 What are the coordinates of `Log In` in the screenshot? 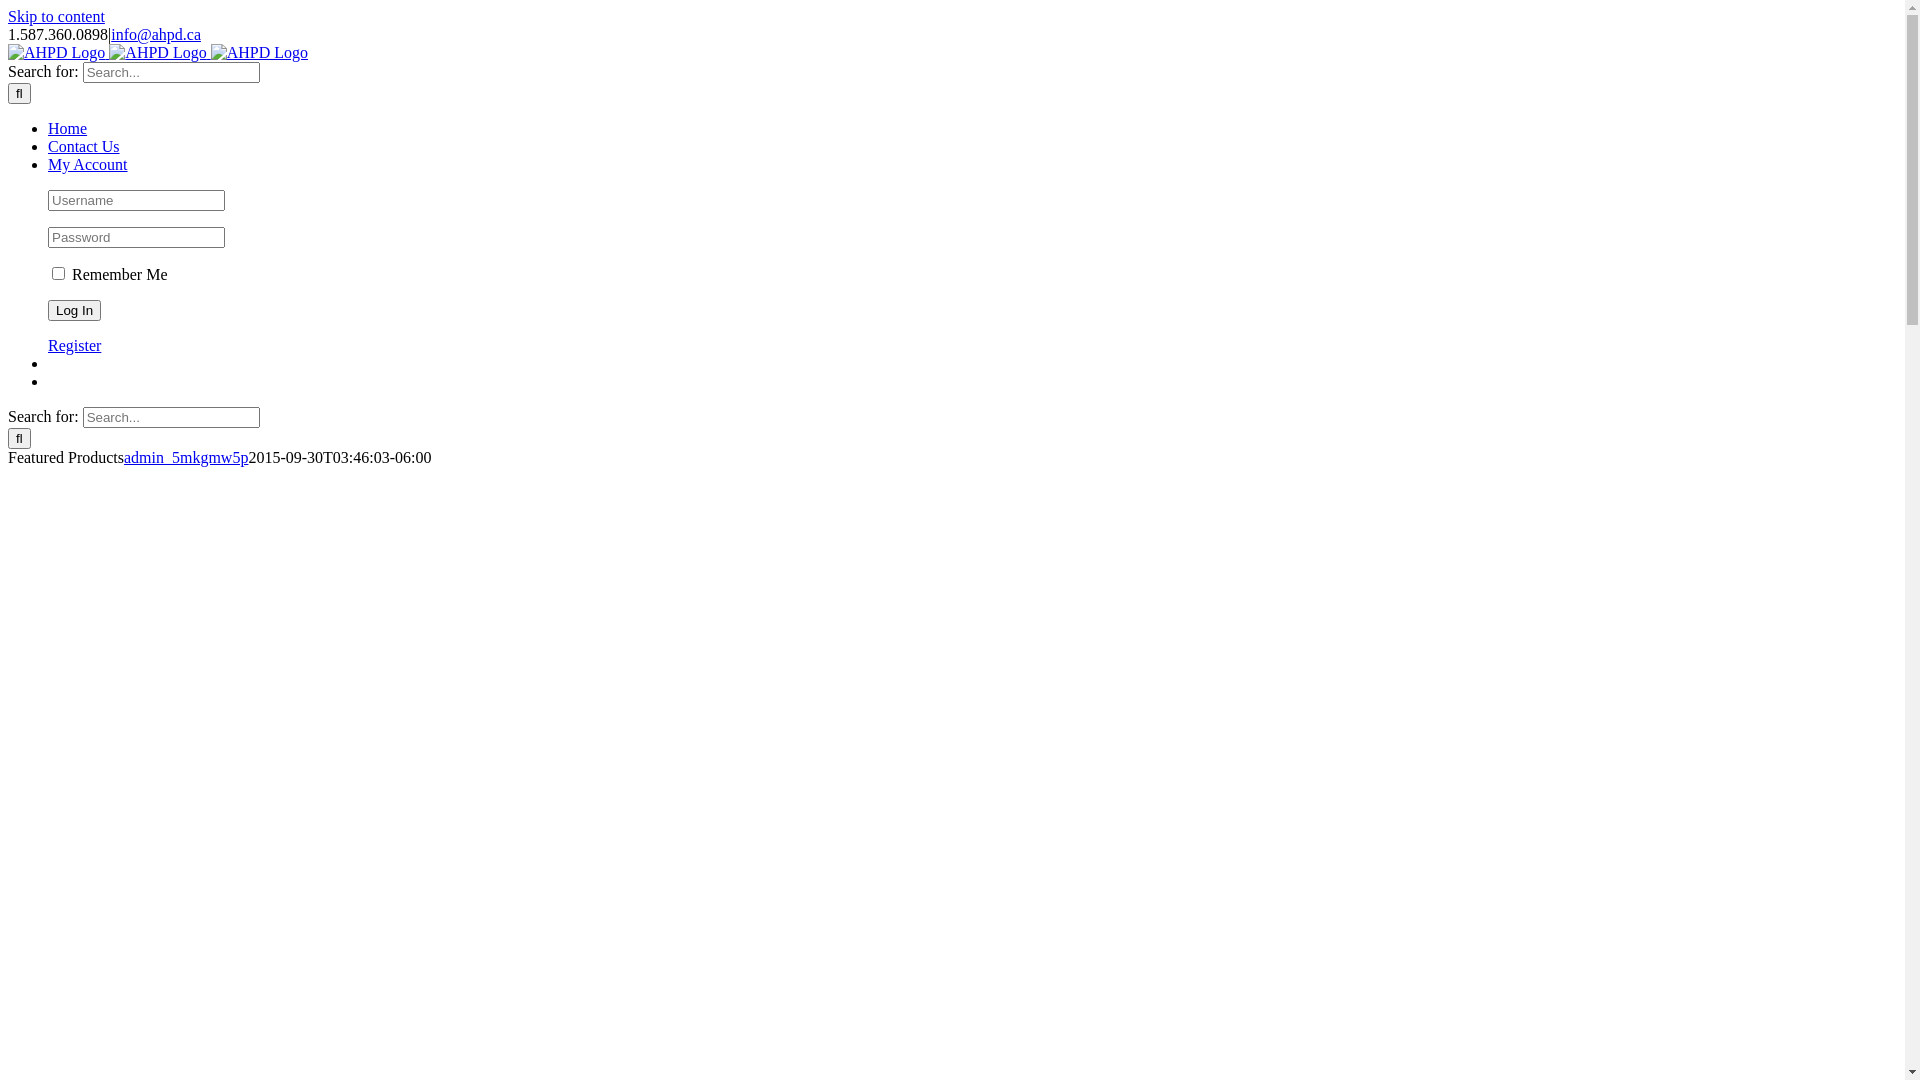 It's located at (74, 310).